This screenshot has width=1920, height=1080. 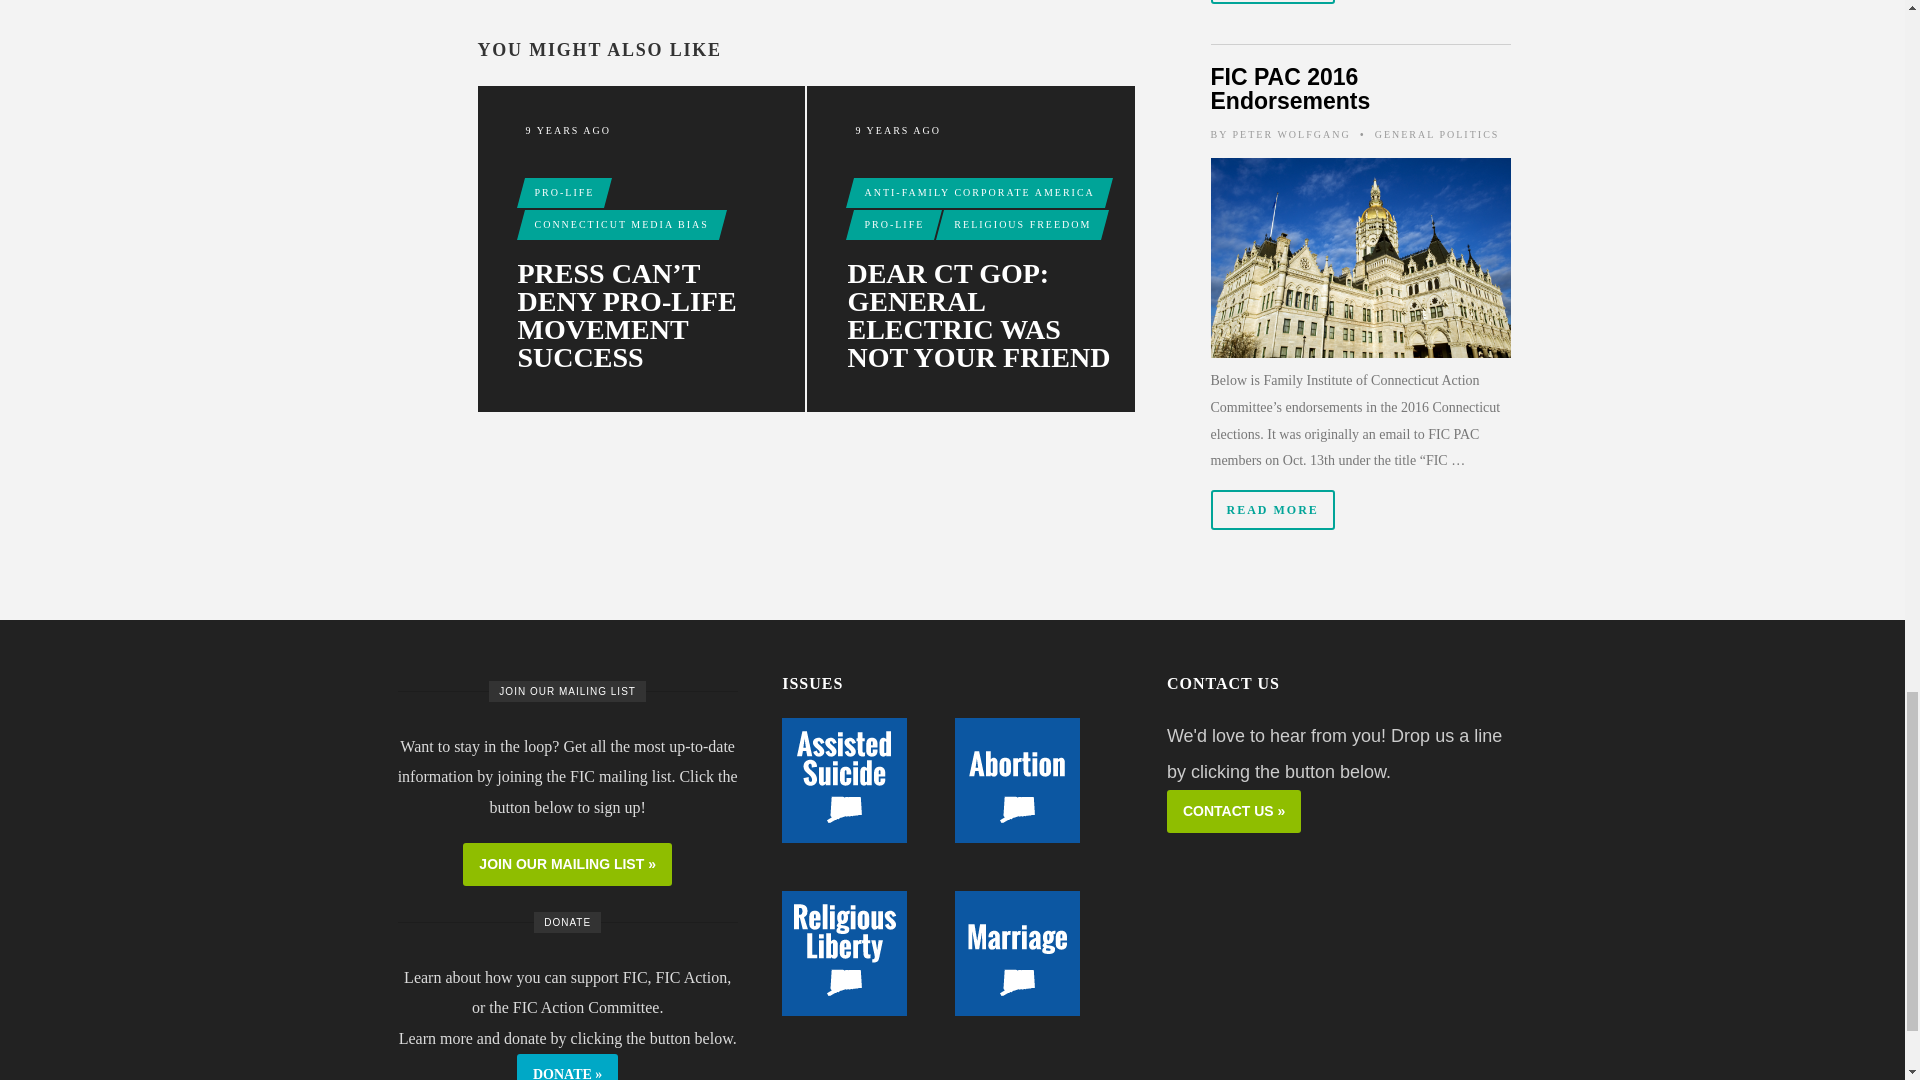 What do you see at coordinates (894, 224) in the screenshot?
I see `More Pro-Life Posts` at bounding box center [894, 224].